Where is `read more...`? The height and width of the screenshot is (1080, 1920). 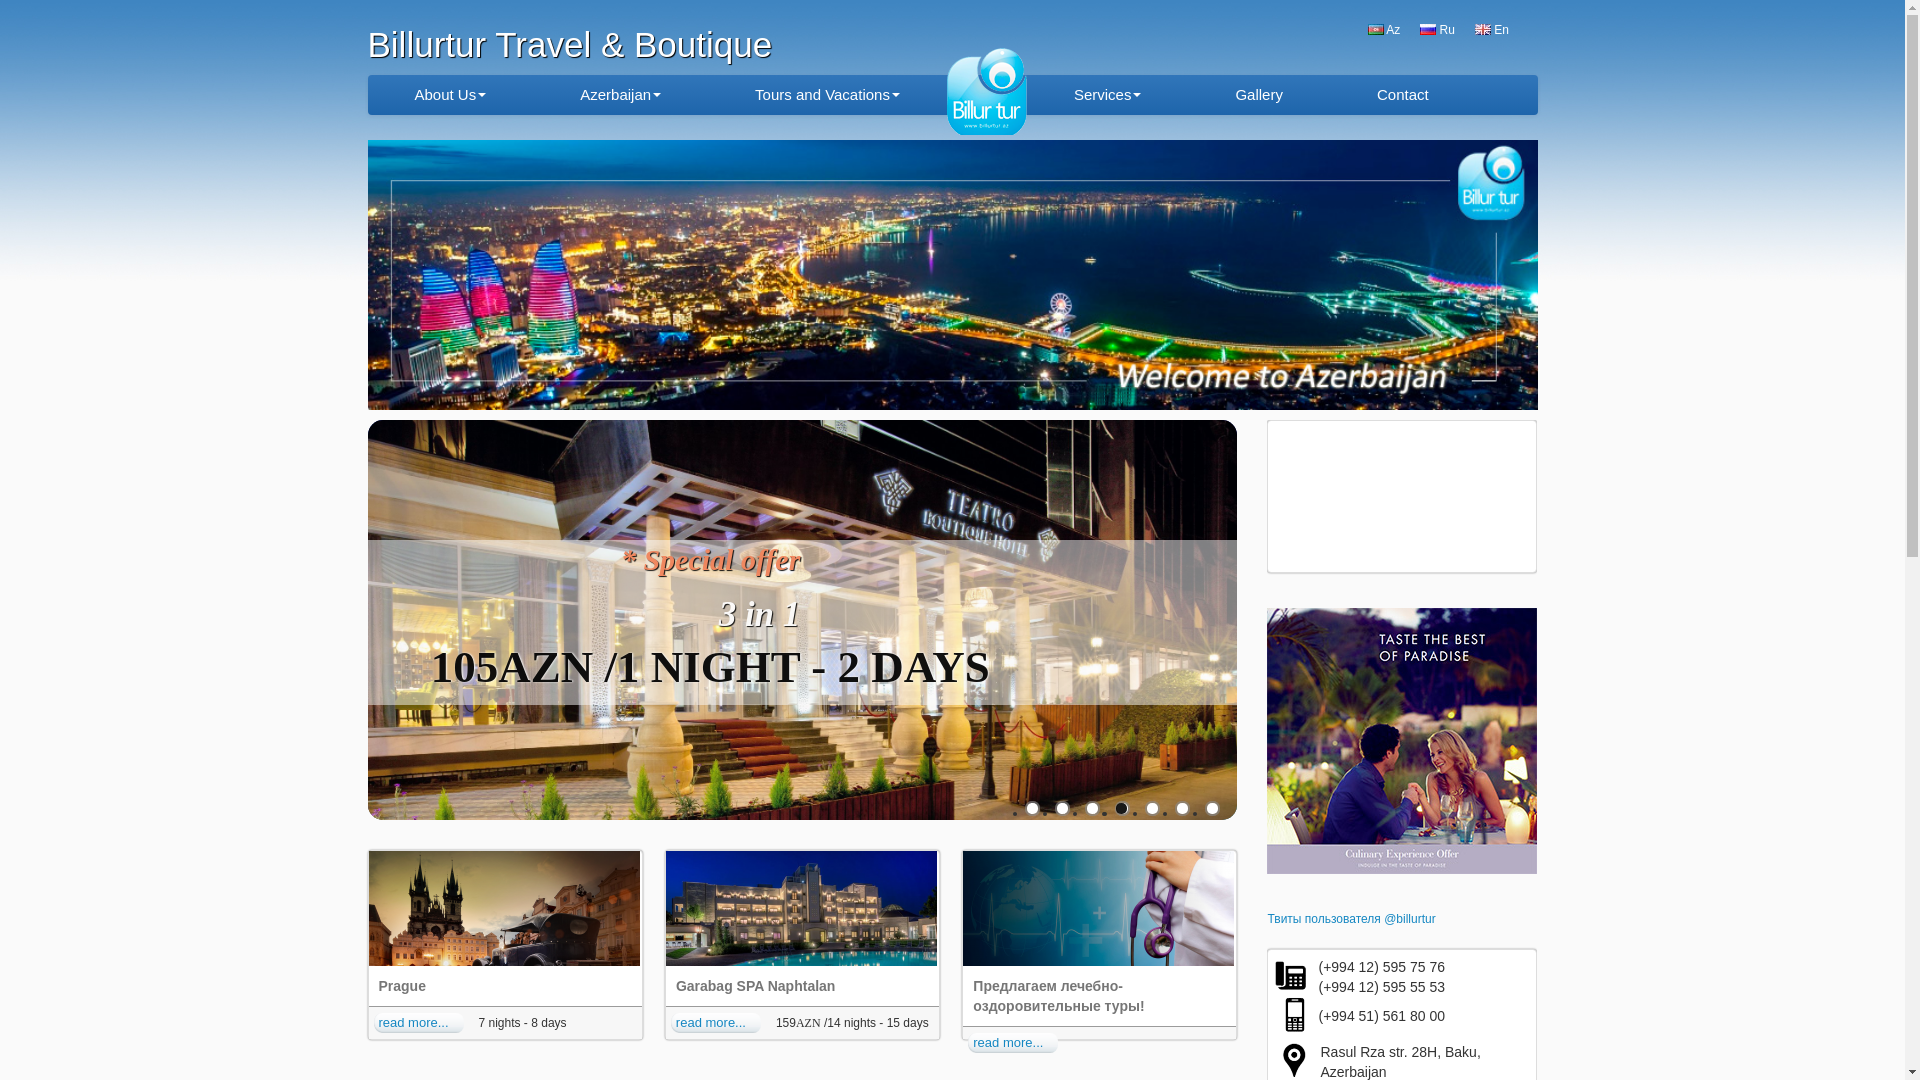
read more... is located at coordinates (419, 1023).